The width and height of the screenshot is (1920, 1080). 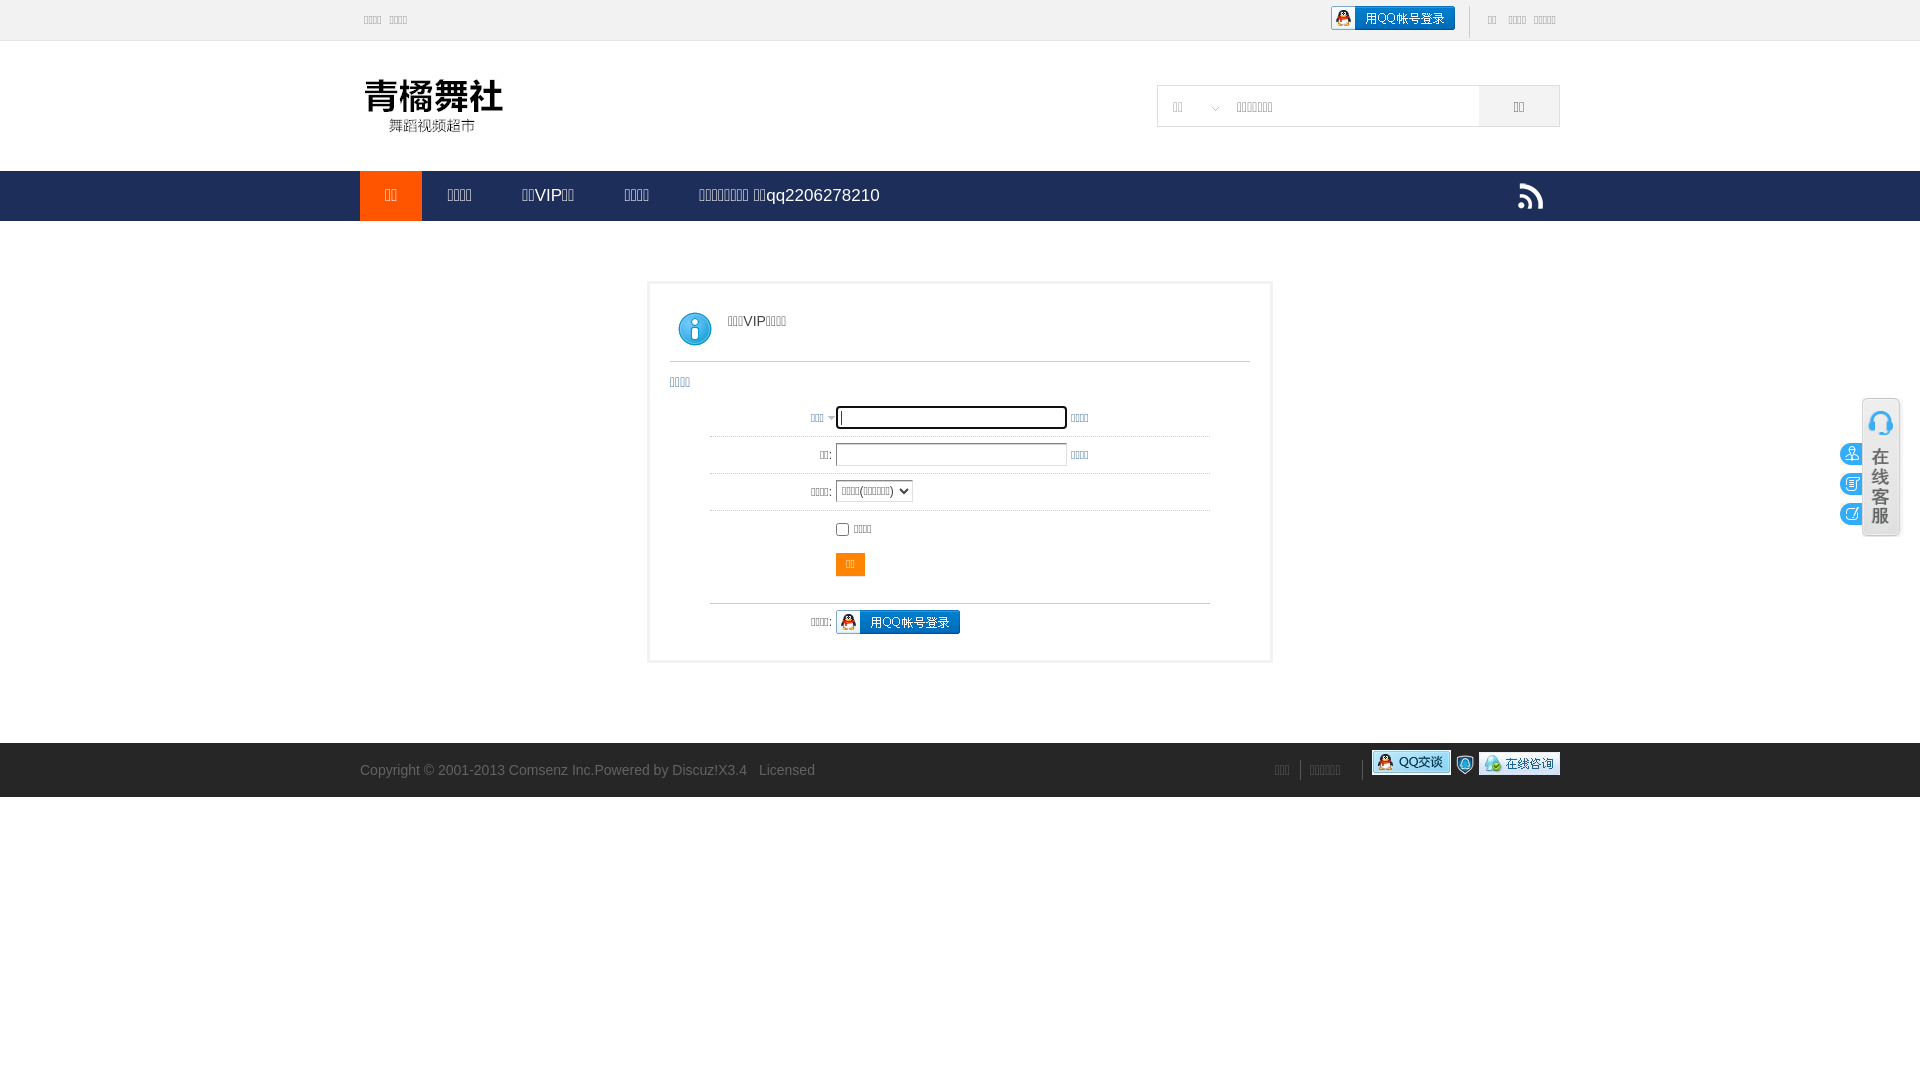 What do you see at coordinates (1520, 770) in the screenshot?
I see `QQ` at bounding box center [1520, 770].